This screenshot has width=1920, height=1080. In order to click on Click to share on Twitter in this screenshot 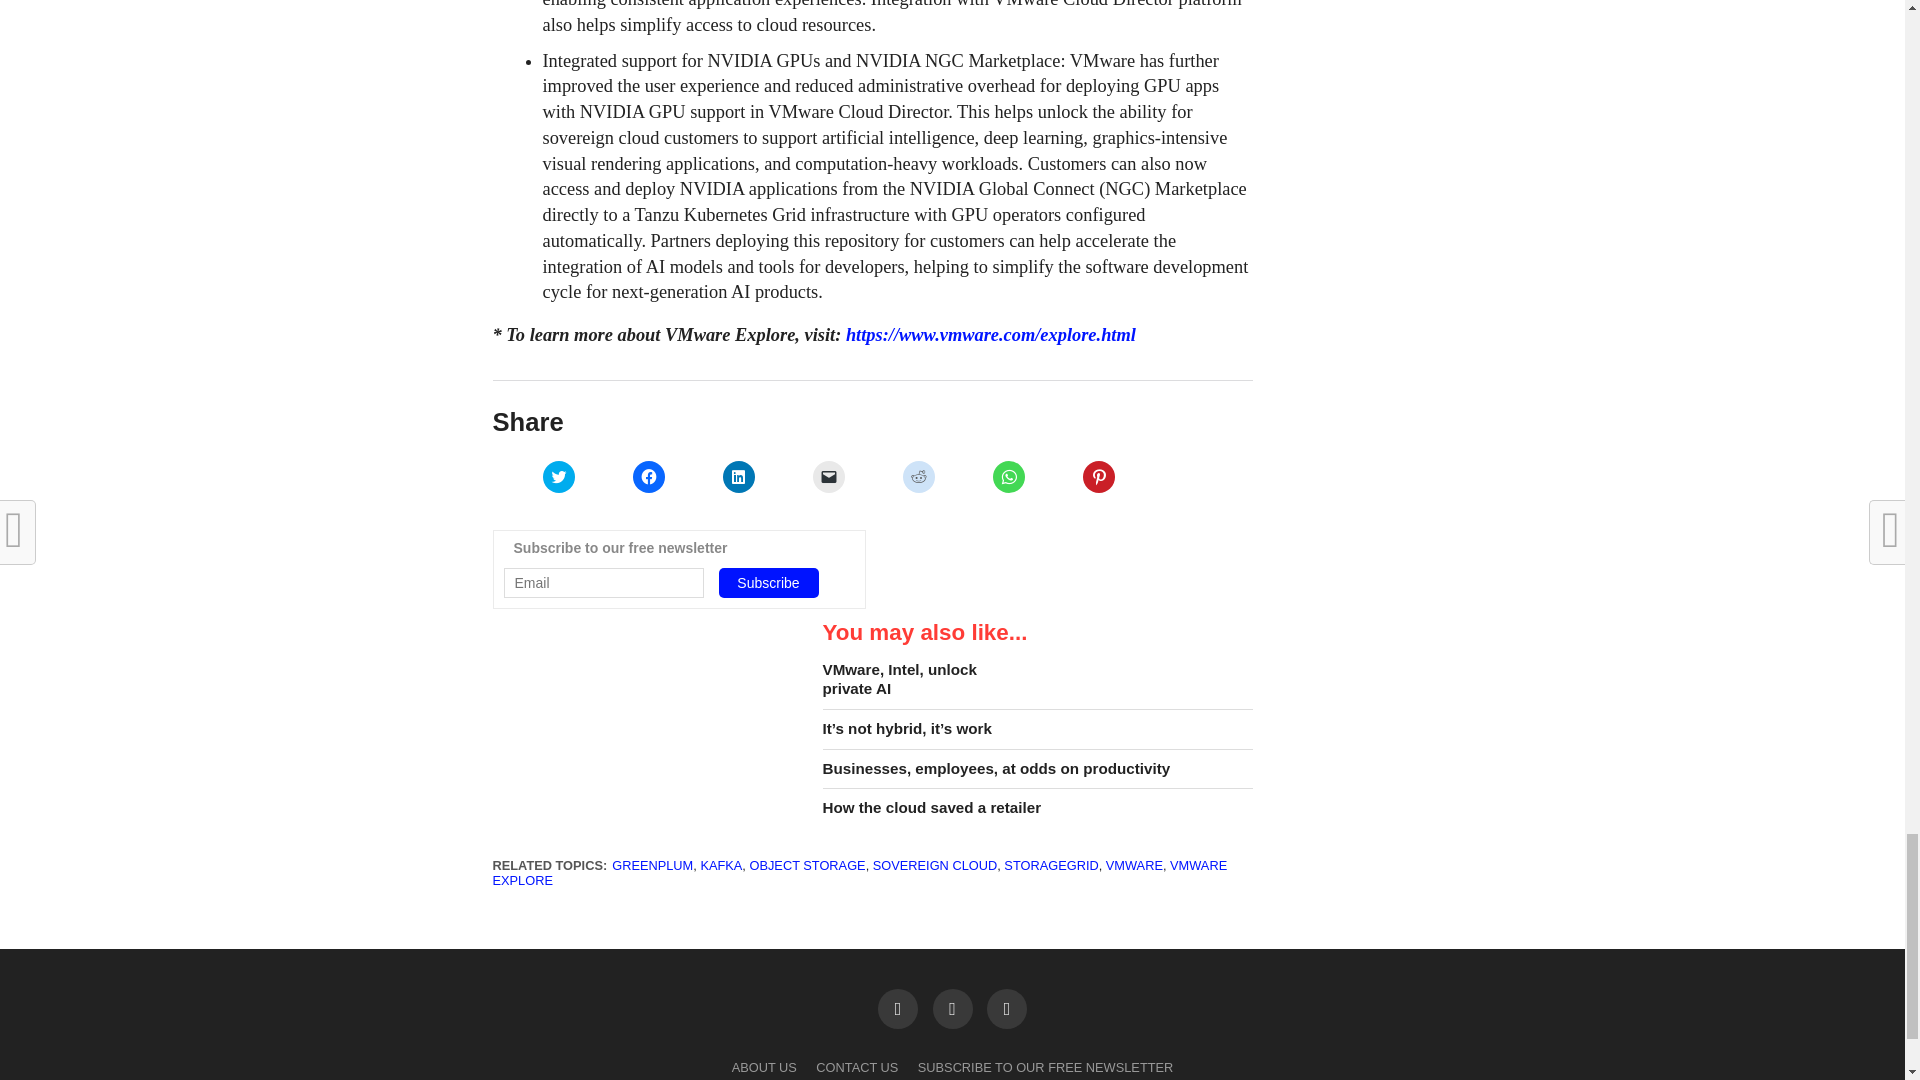, I will do `click(558, 476)`.